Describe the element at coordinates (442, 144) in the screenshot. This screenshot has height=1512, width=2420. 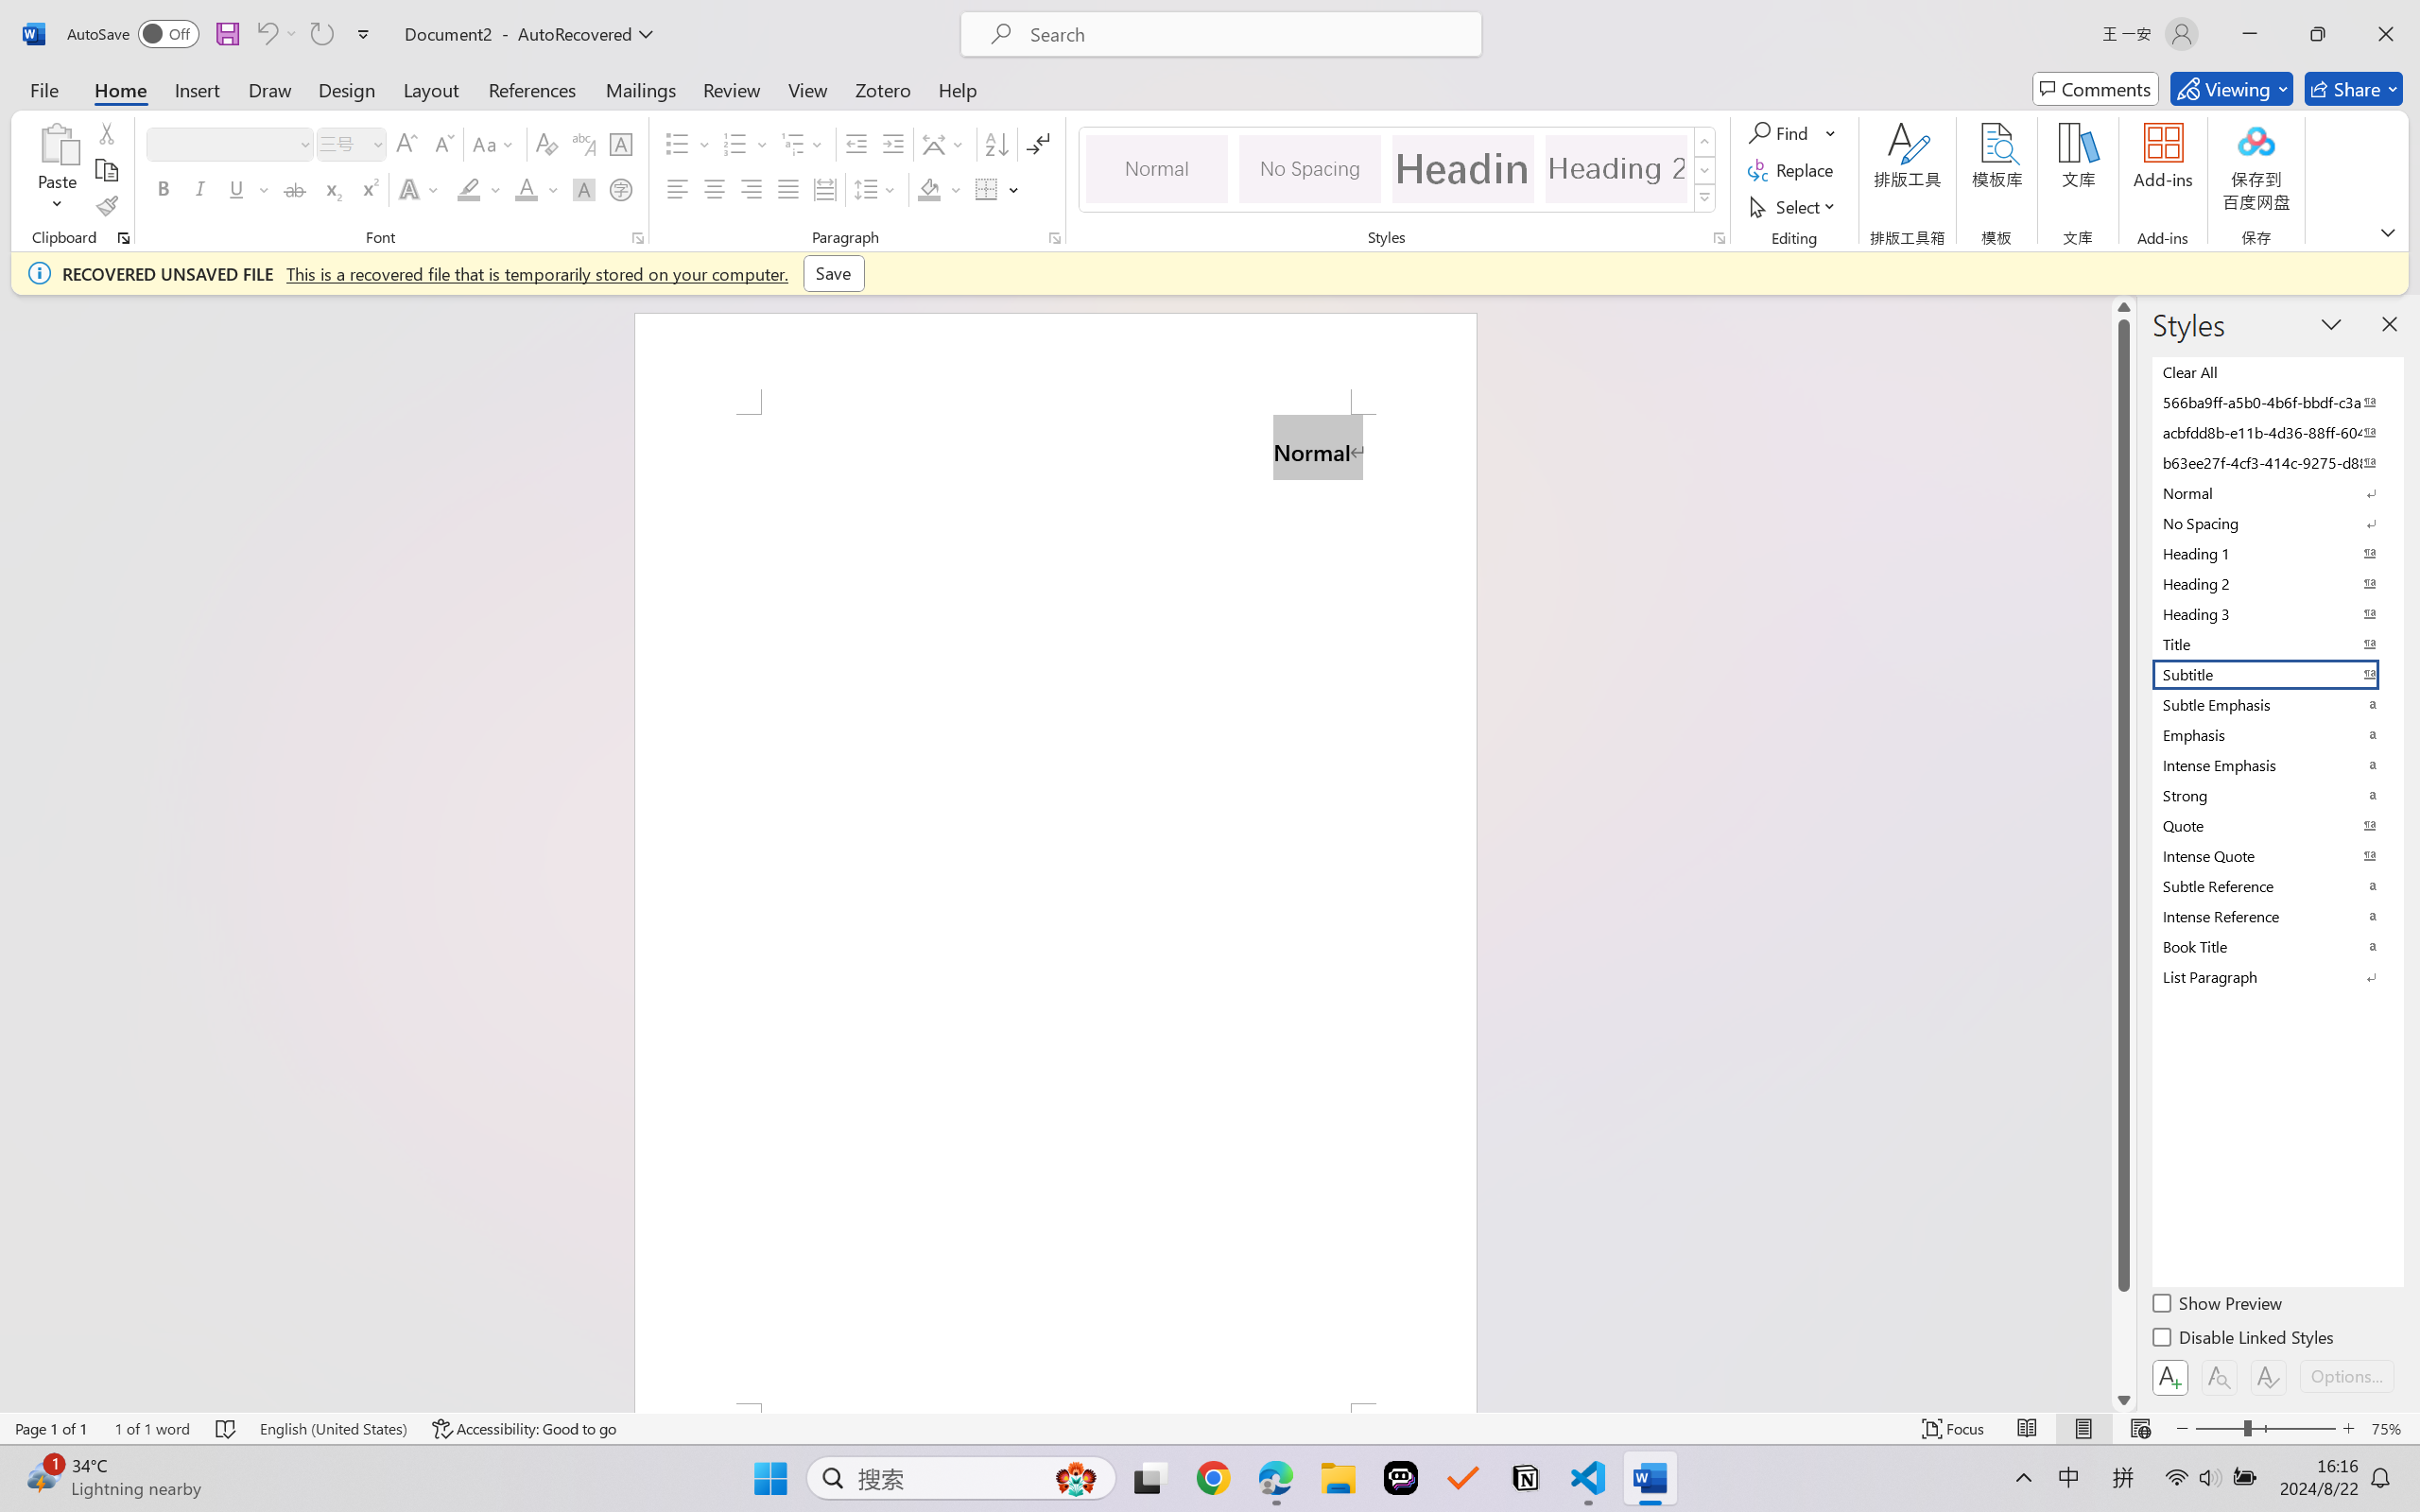
I see `Shrink Font` at that location.